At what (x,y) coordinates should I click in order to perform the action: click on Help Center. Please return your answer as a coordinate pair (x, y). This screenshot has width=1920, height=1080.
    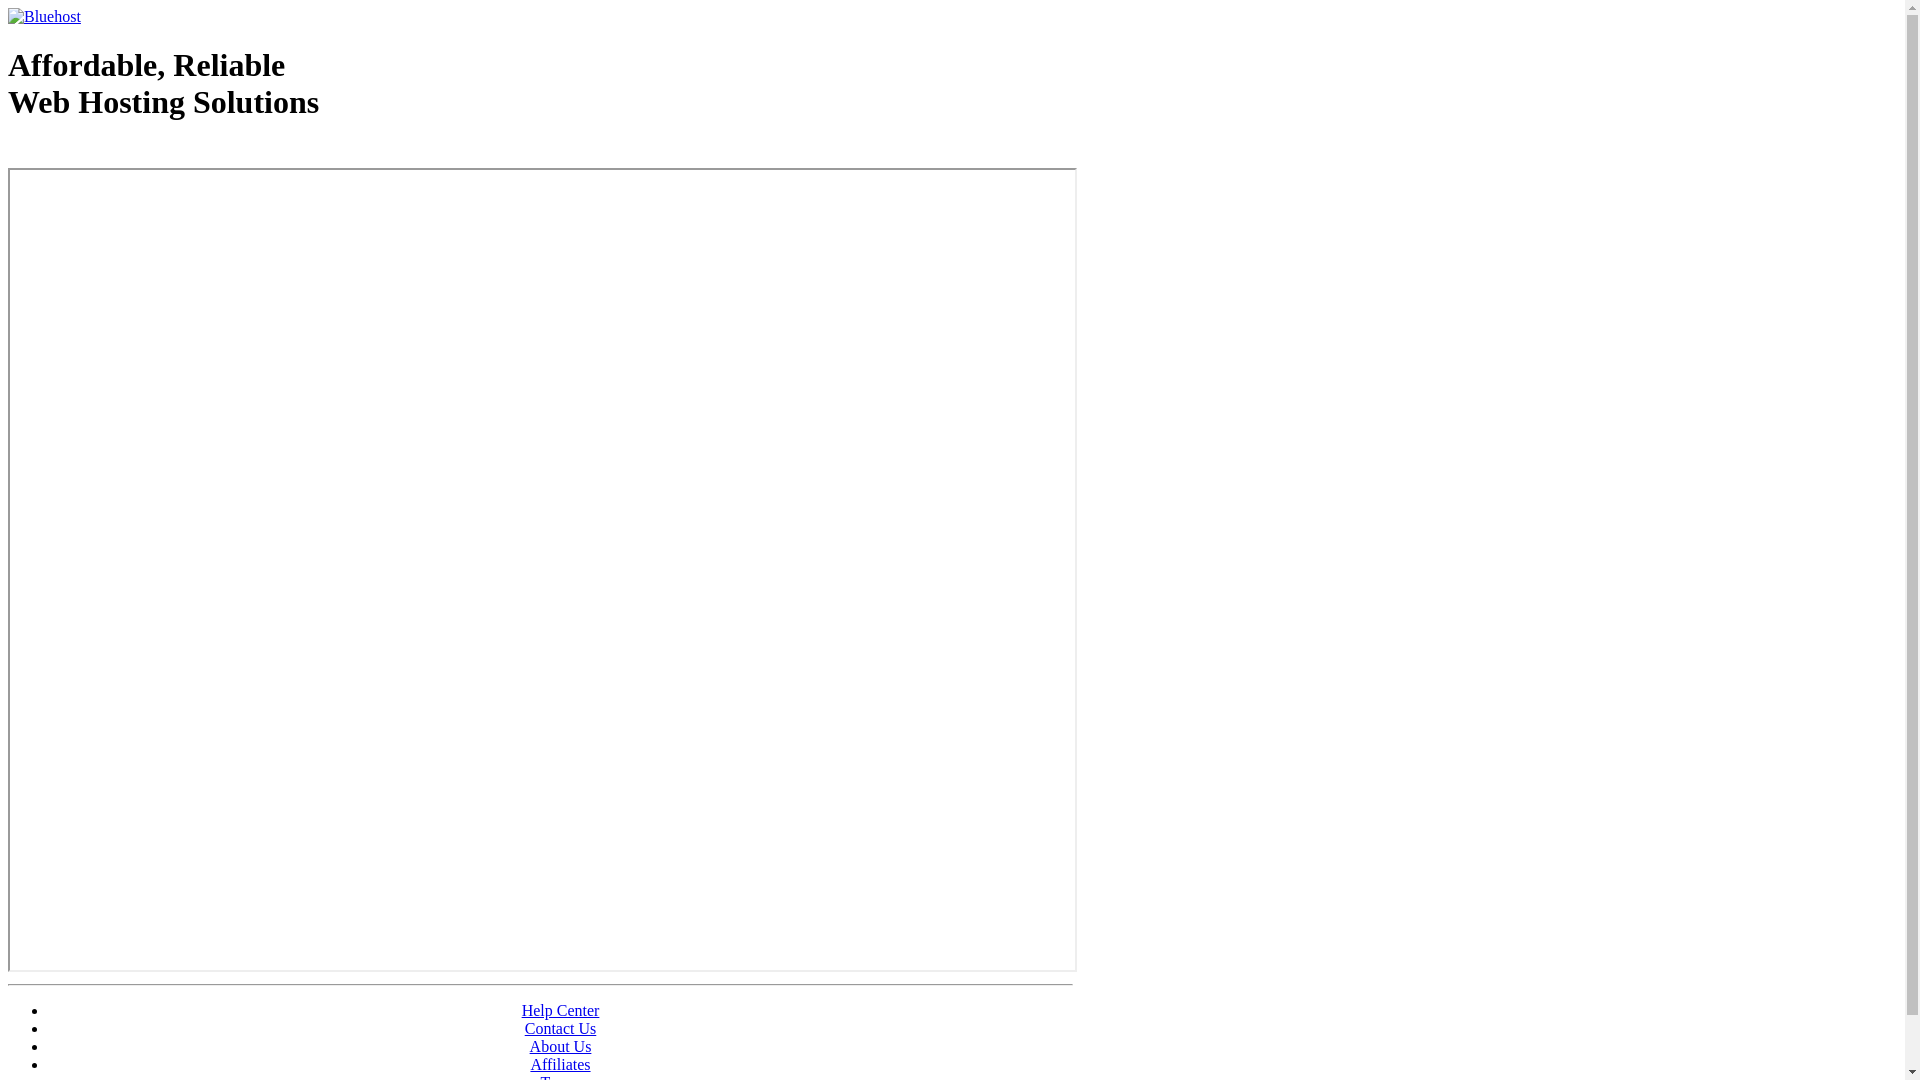
    Looking at the image, I should click on (561, 1010).